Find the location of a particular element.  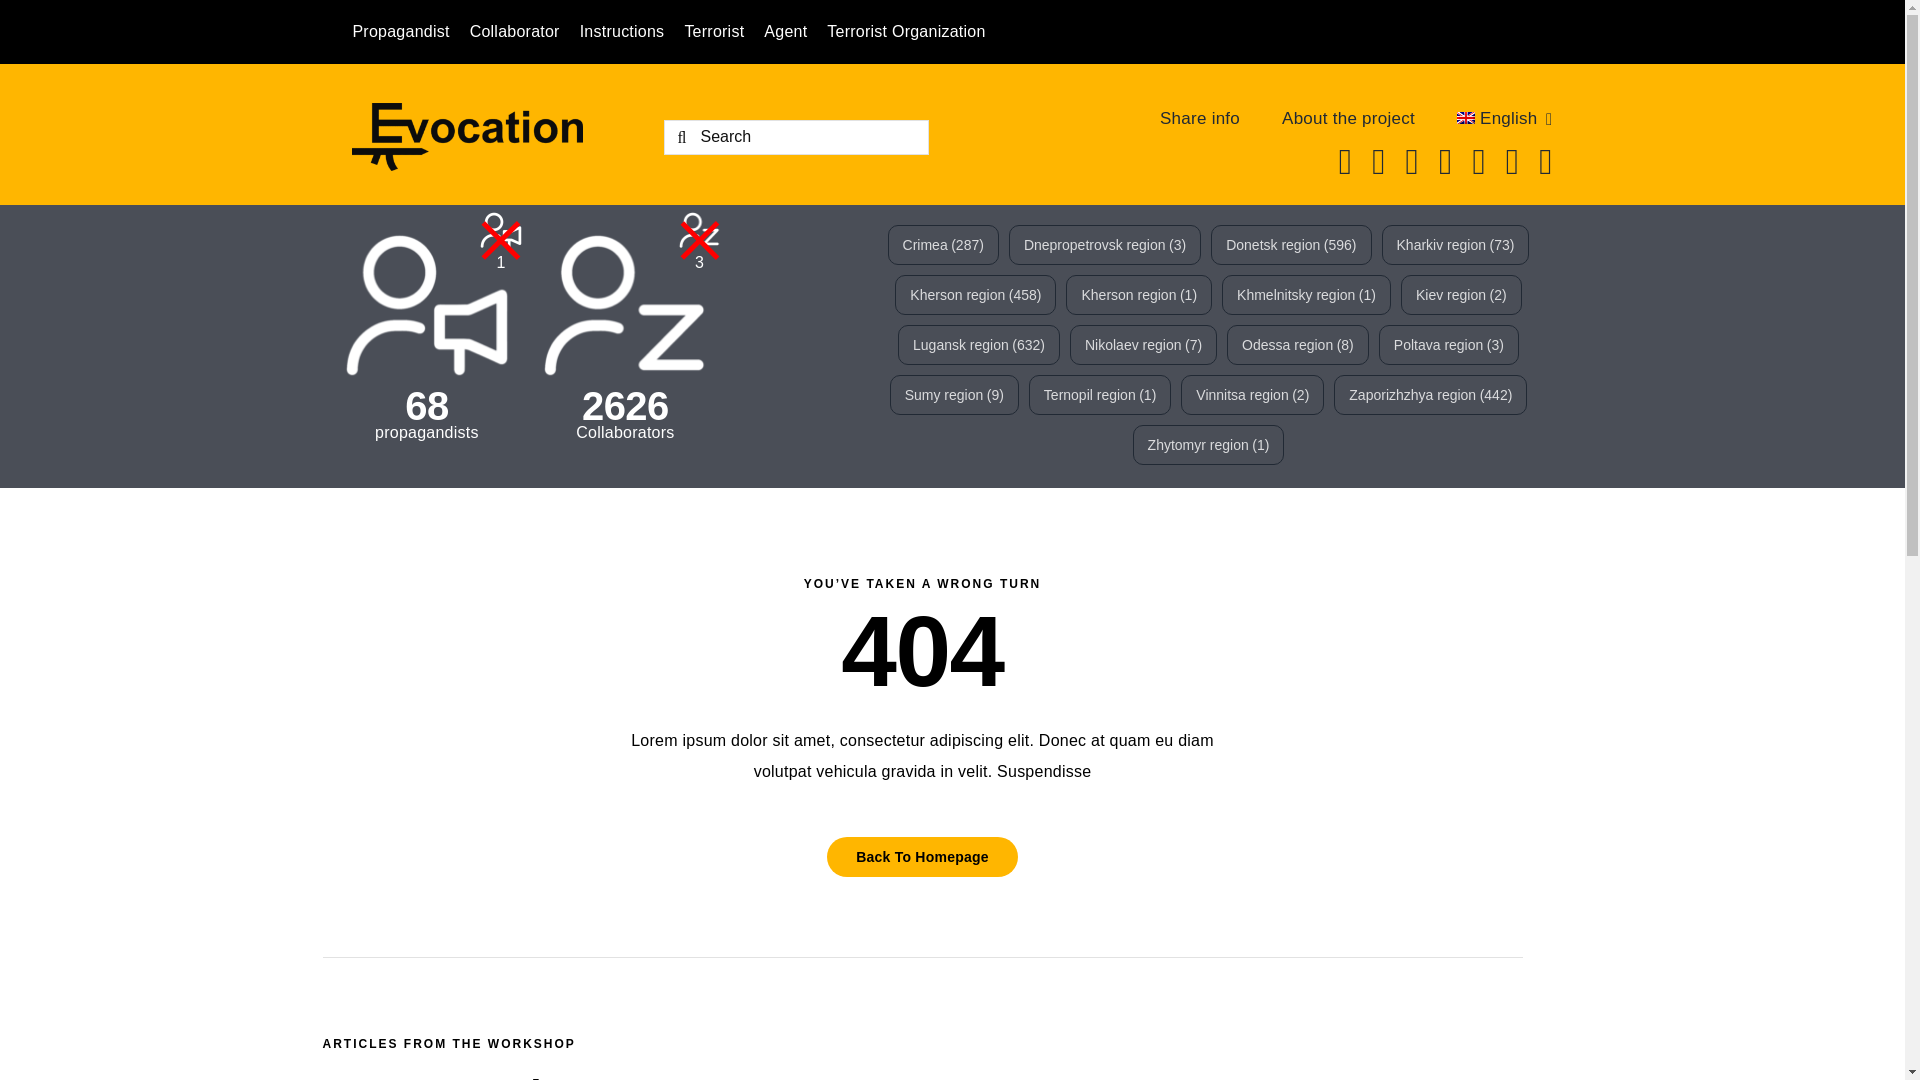

Terrorist is located at coordinates (724, 32).